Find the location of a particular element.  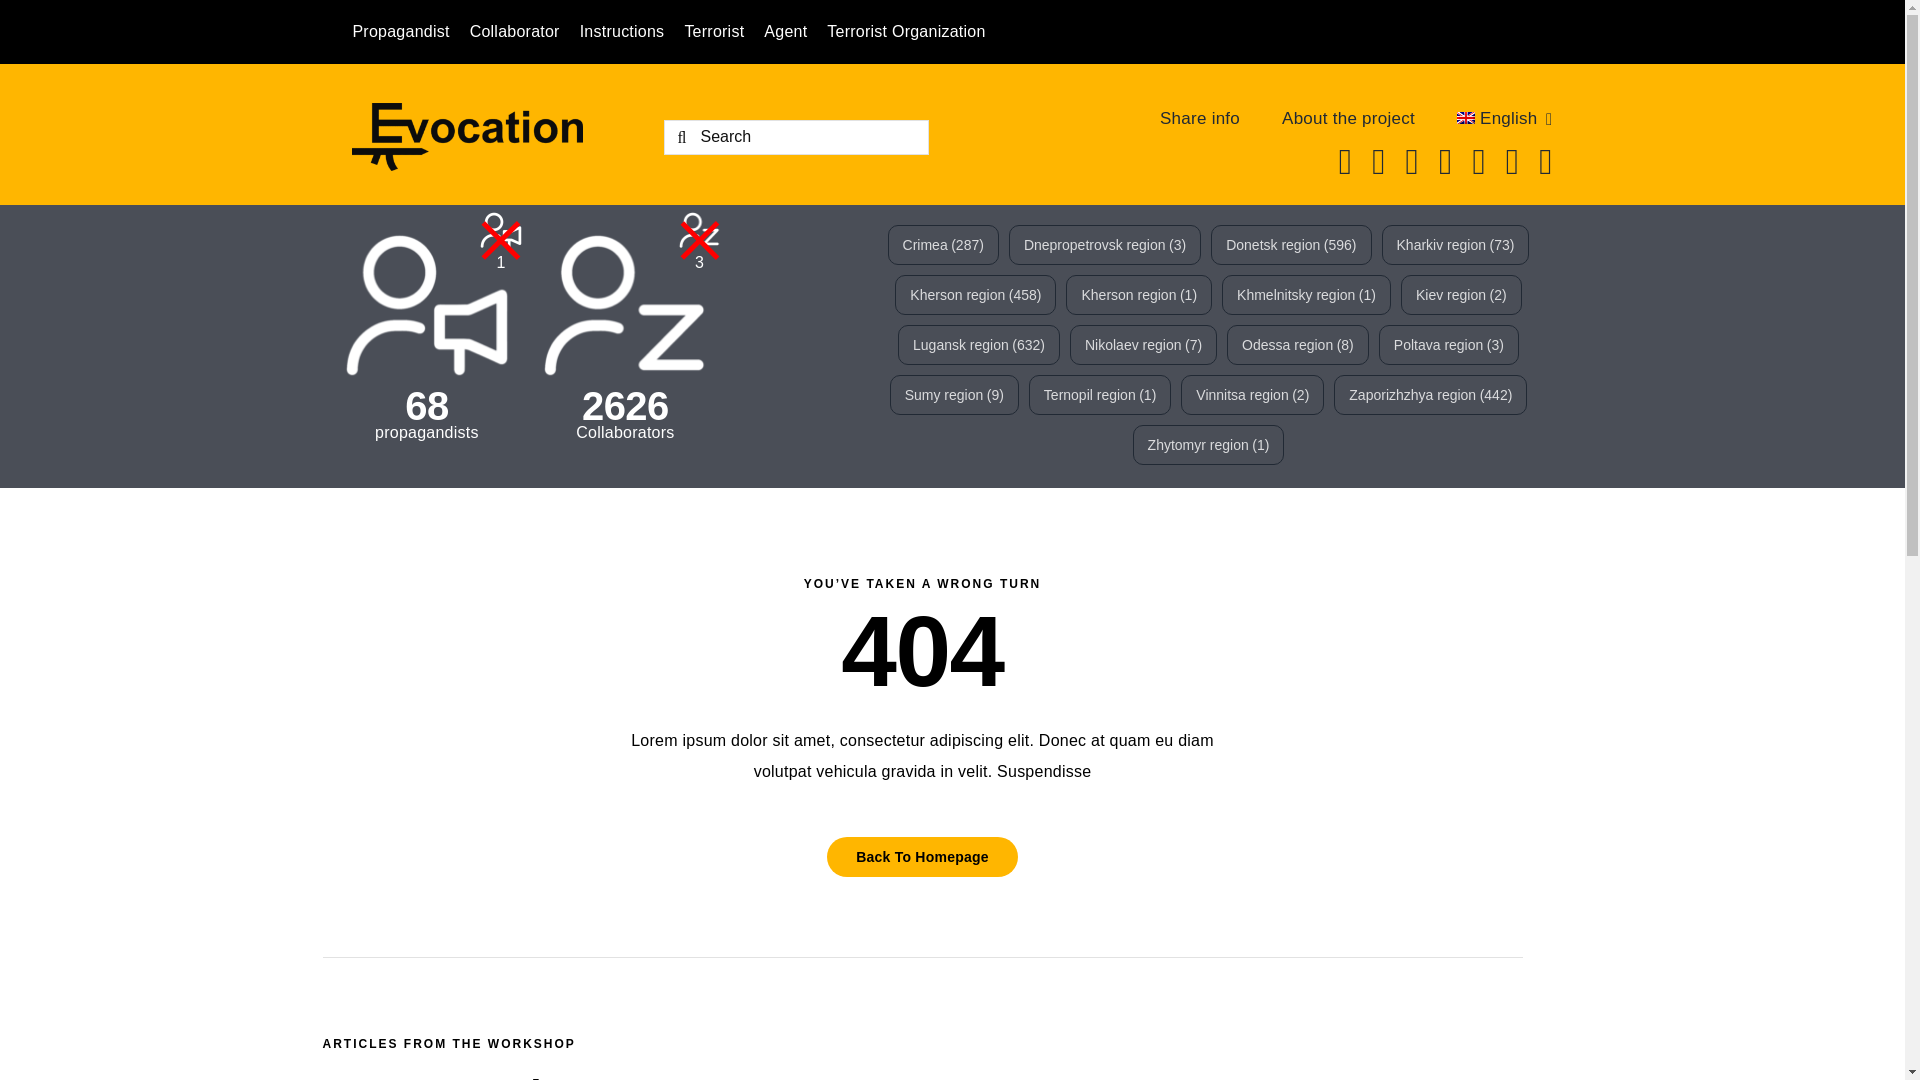

Terrorist is located at coordinates (724, 32).